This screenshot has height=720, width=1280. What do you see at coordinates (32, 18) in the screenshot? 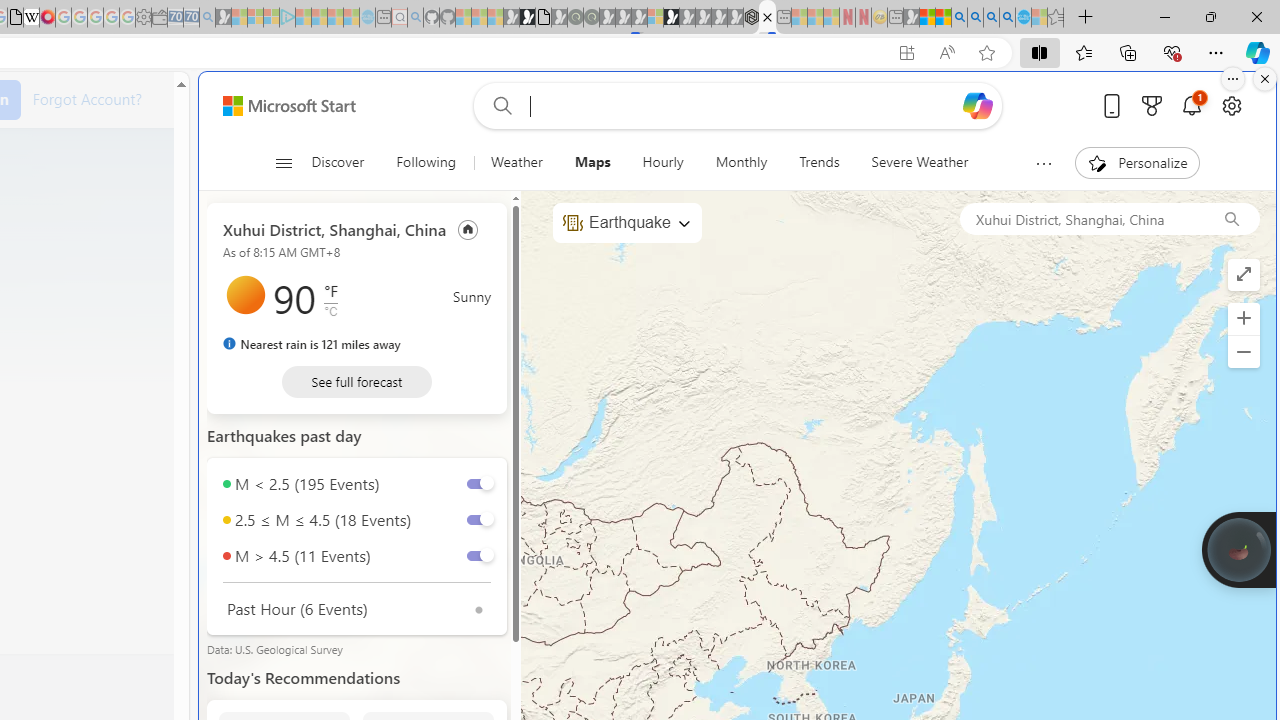
I see `Target page - Wikipedia` at bounding box center [32, 18].